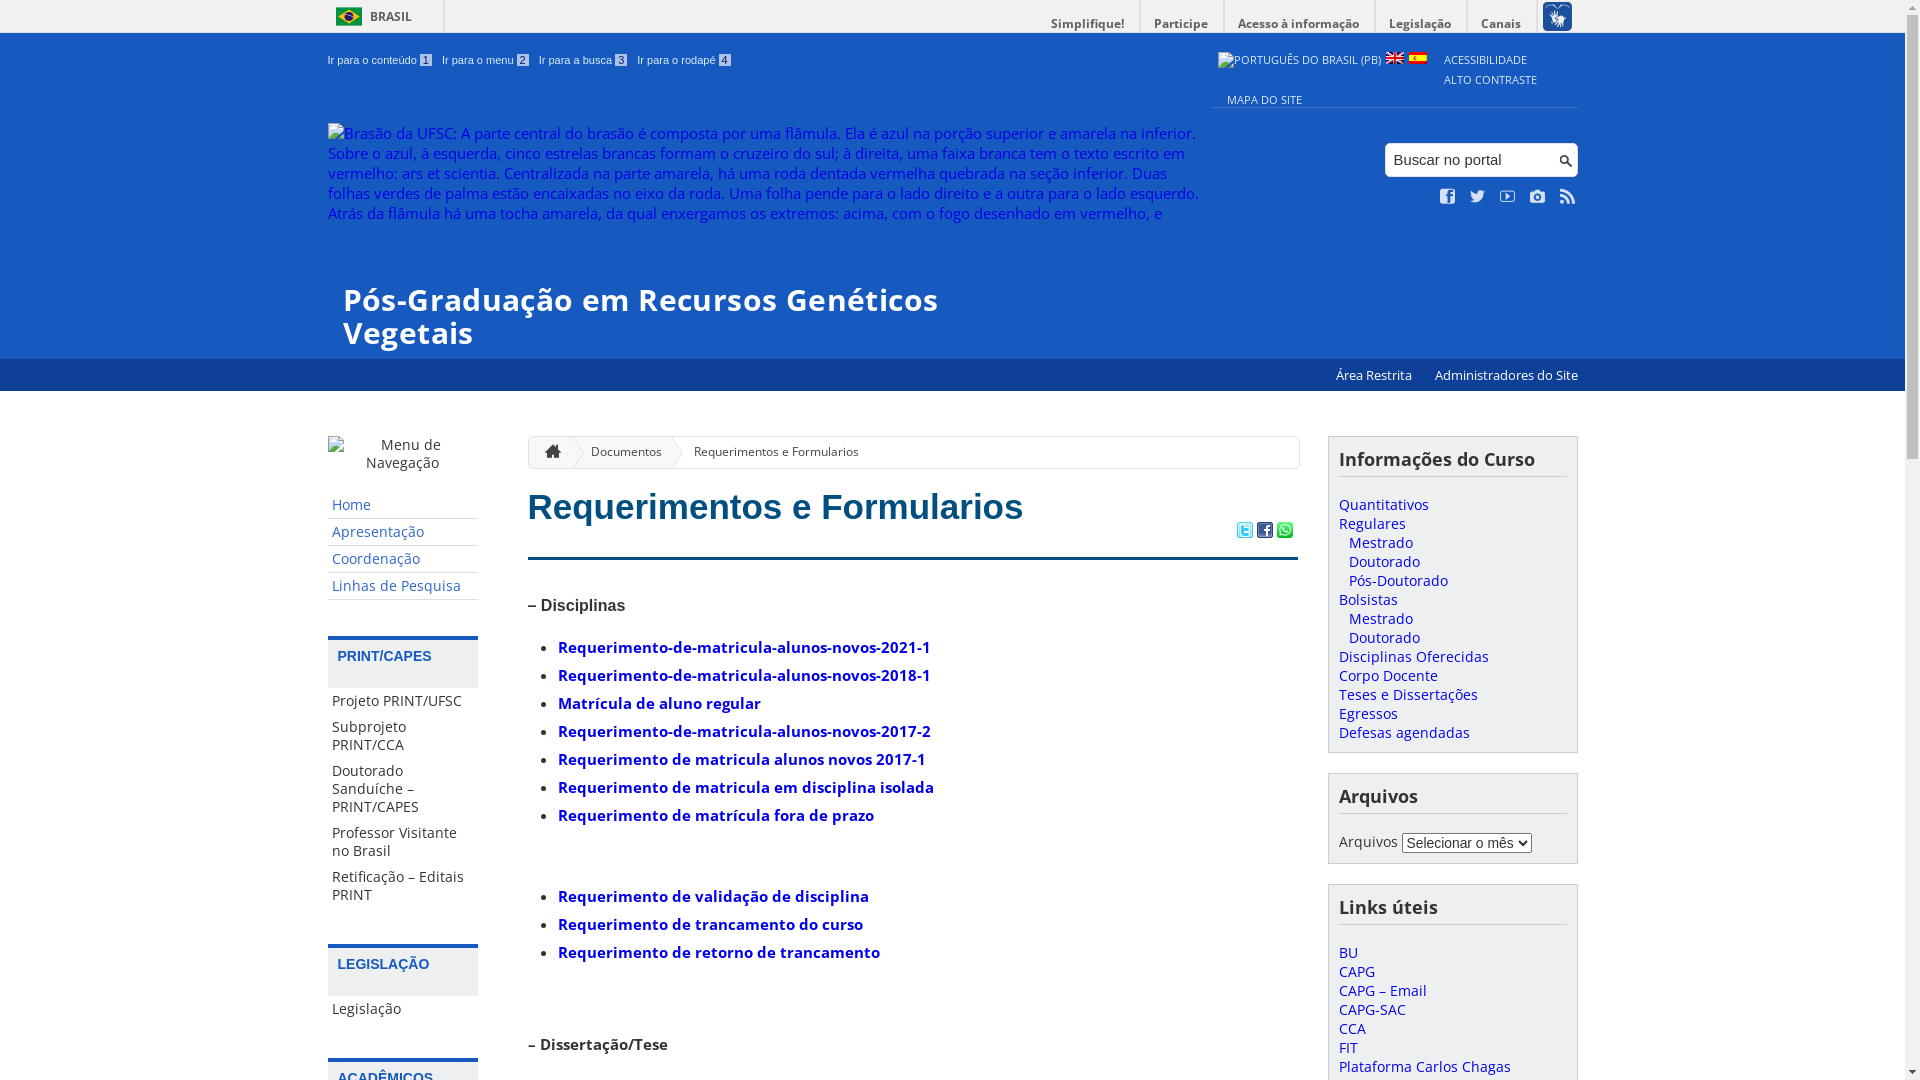 Image resolution: width=1920 pixels, height=1080 pixels. I want to click on Defesas agendadas, so click(1404, 732).